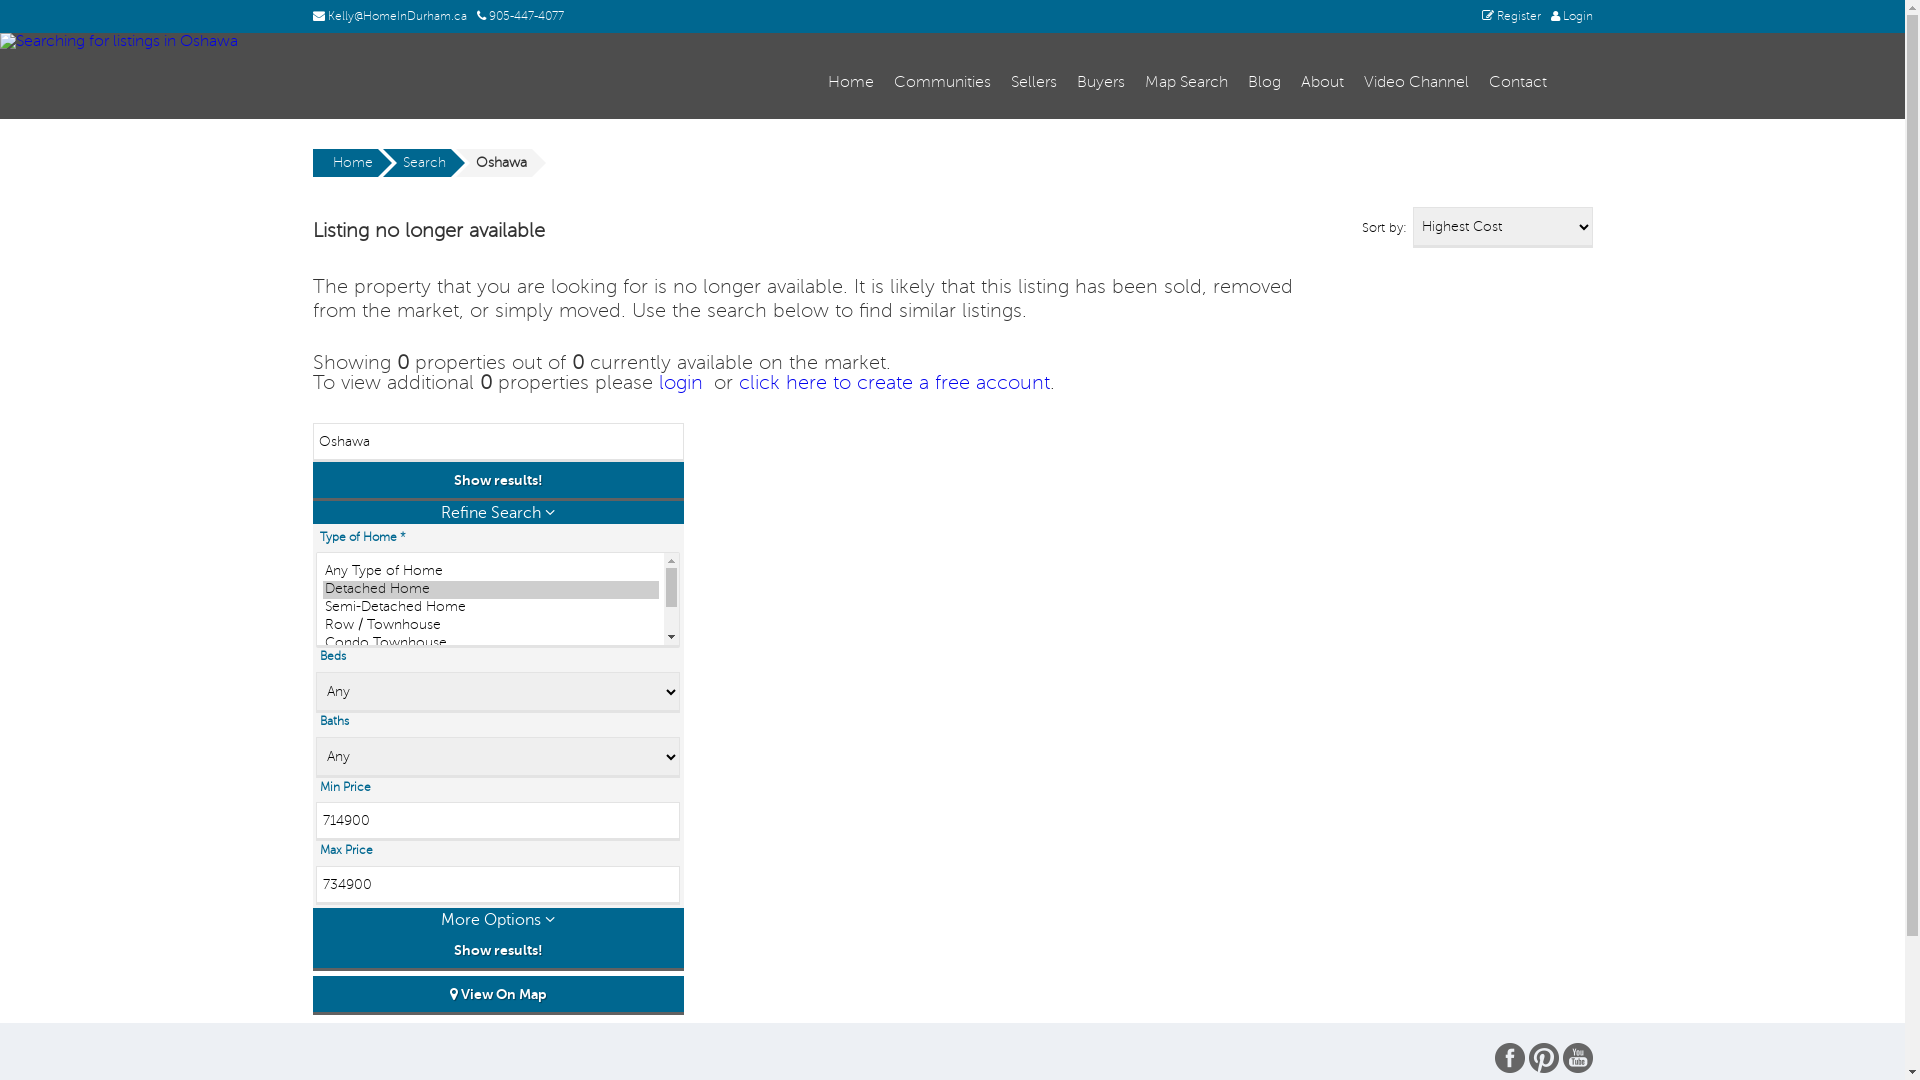 The image size is (1920, 1080). I want to click on Communities, so click(942, 84).